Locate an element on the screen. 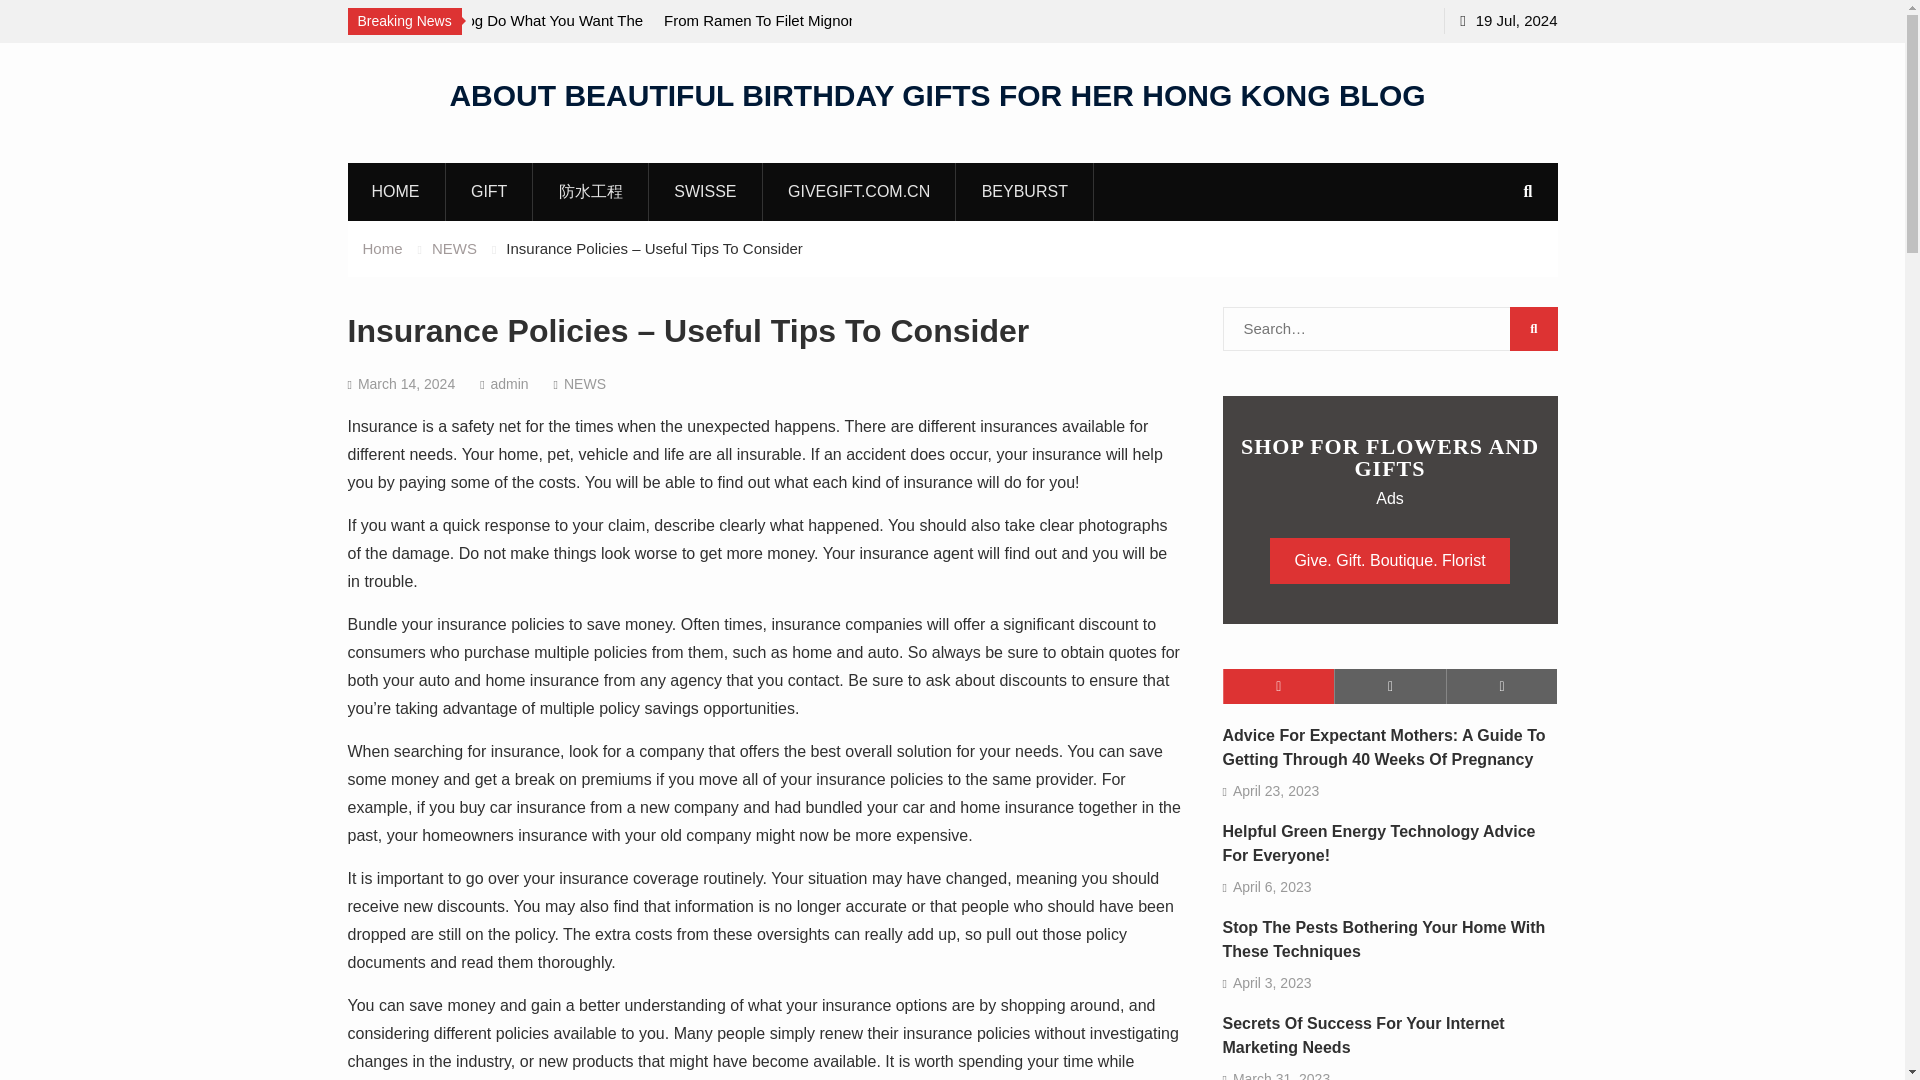 The width and height of the screenshot is (1920, 1080). GIFT is located at coordinates (489, 191).